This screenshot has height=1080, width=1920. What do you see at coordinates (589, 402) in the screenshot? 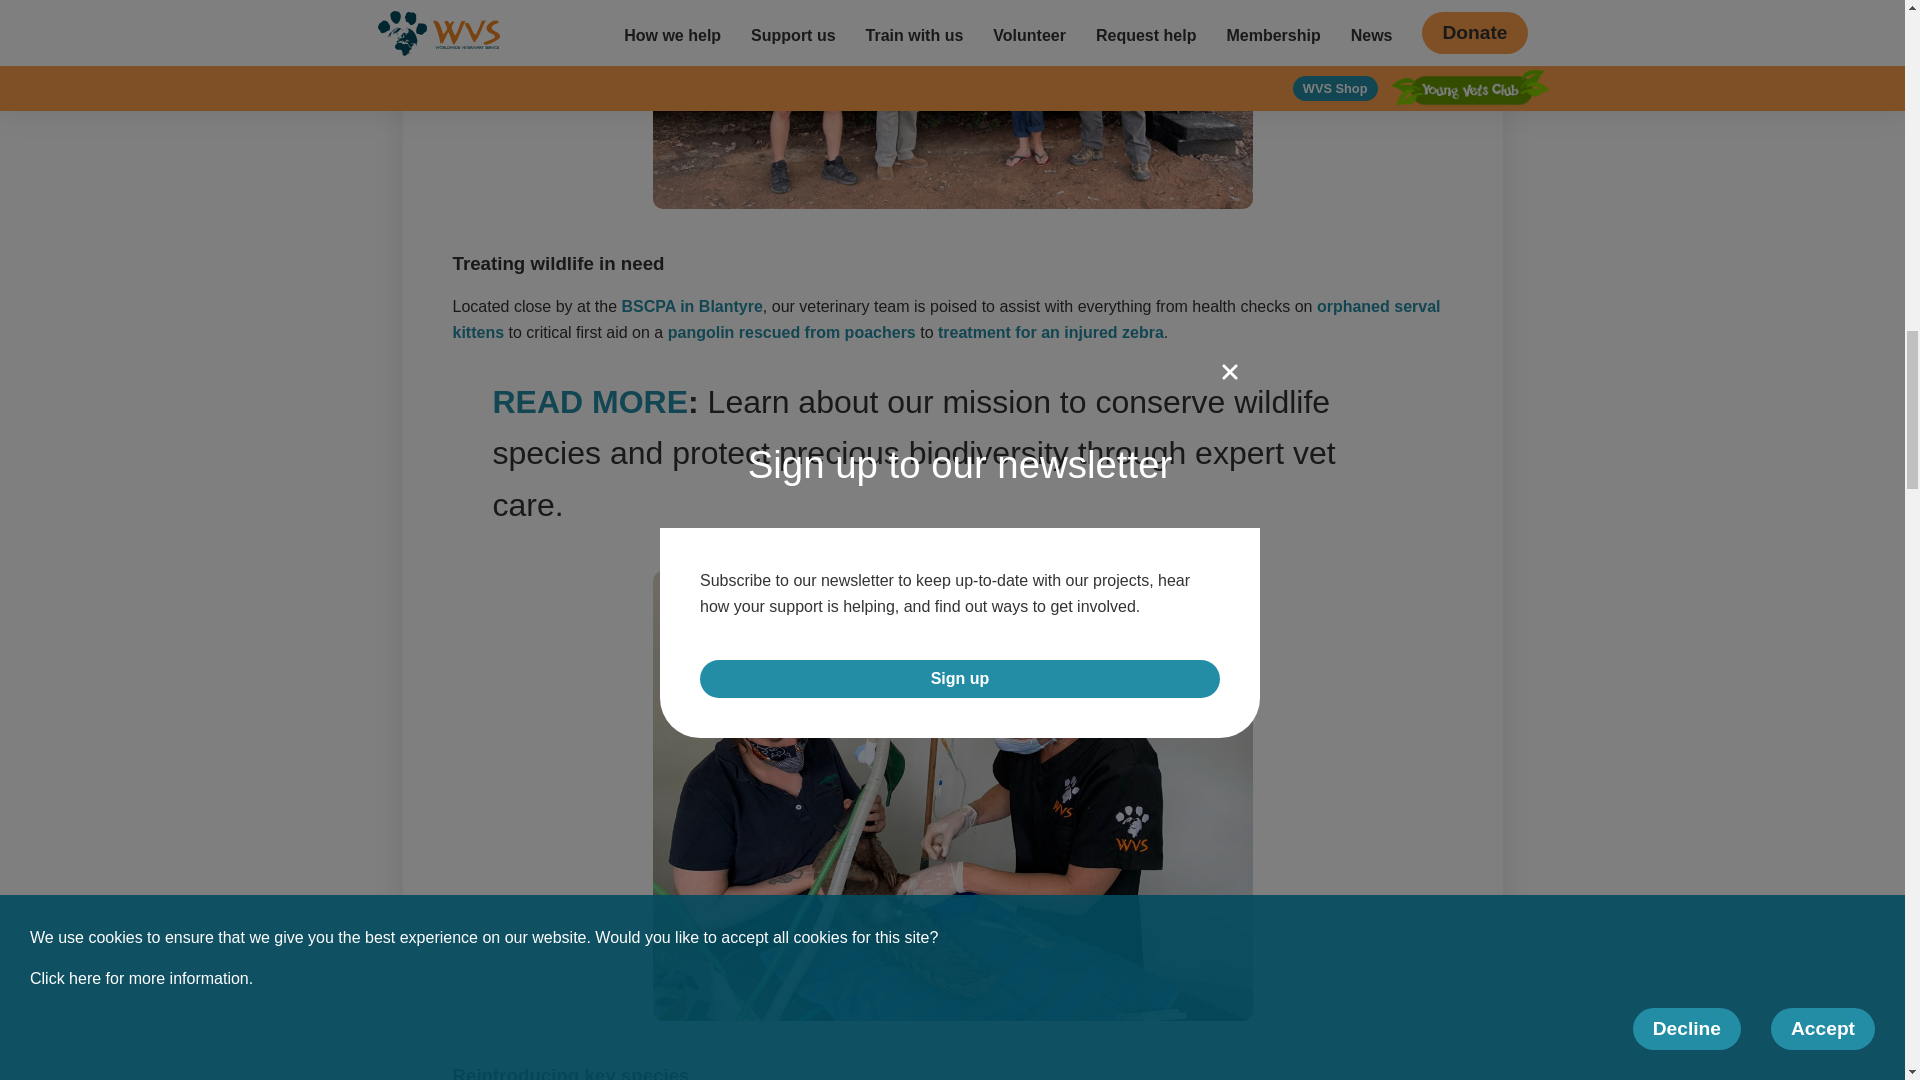
I see `READ MORE` at bounding box center [589, 402].